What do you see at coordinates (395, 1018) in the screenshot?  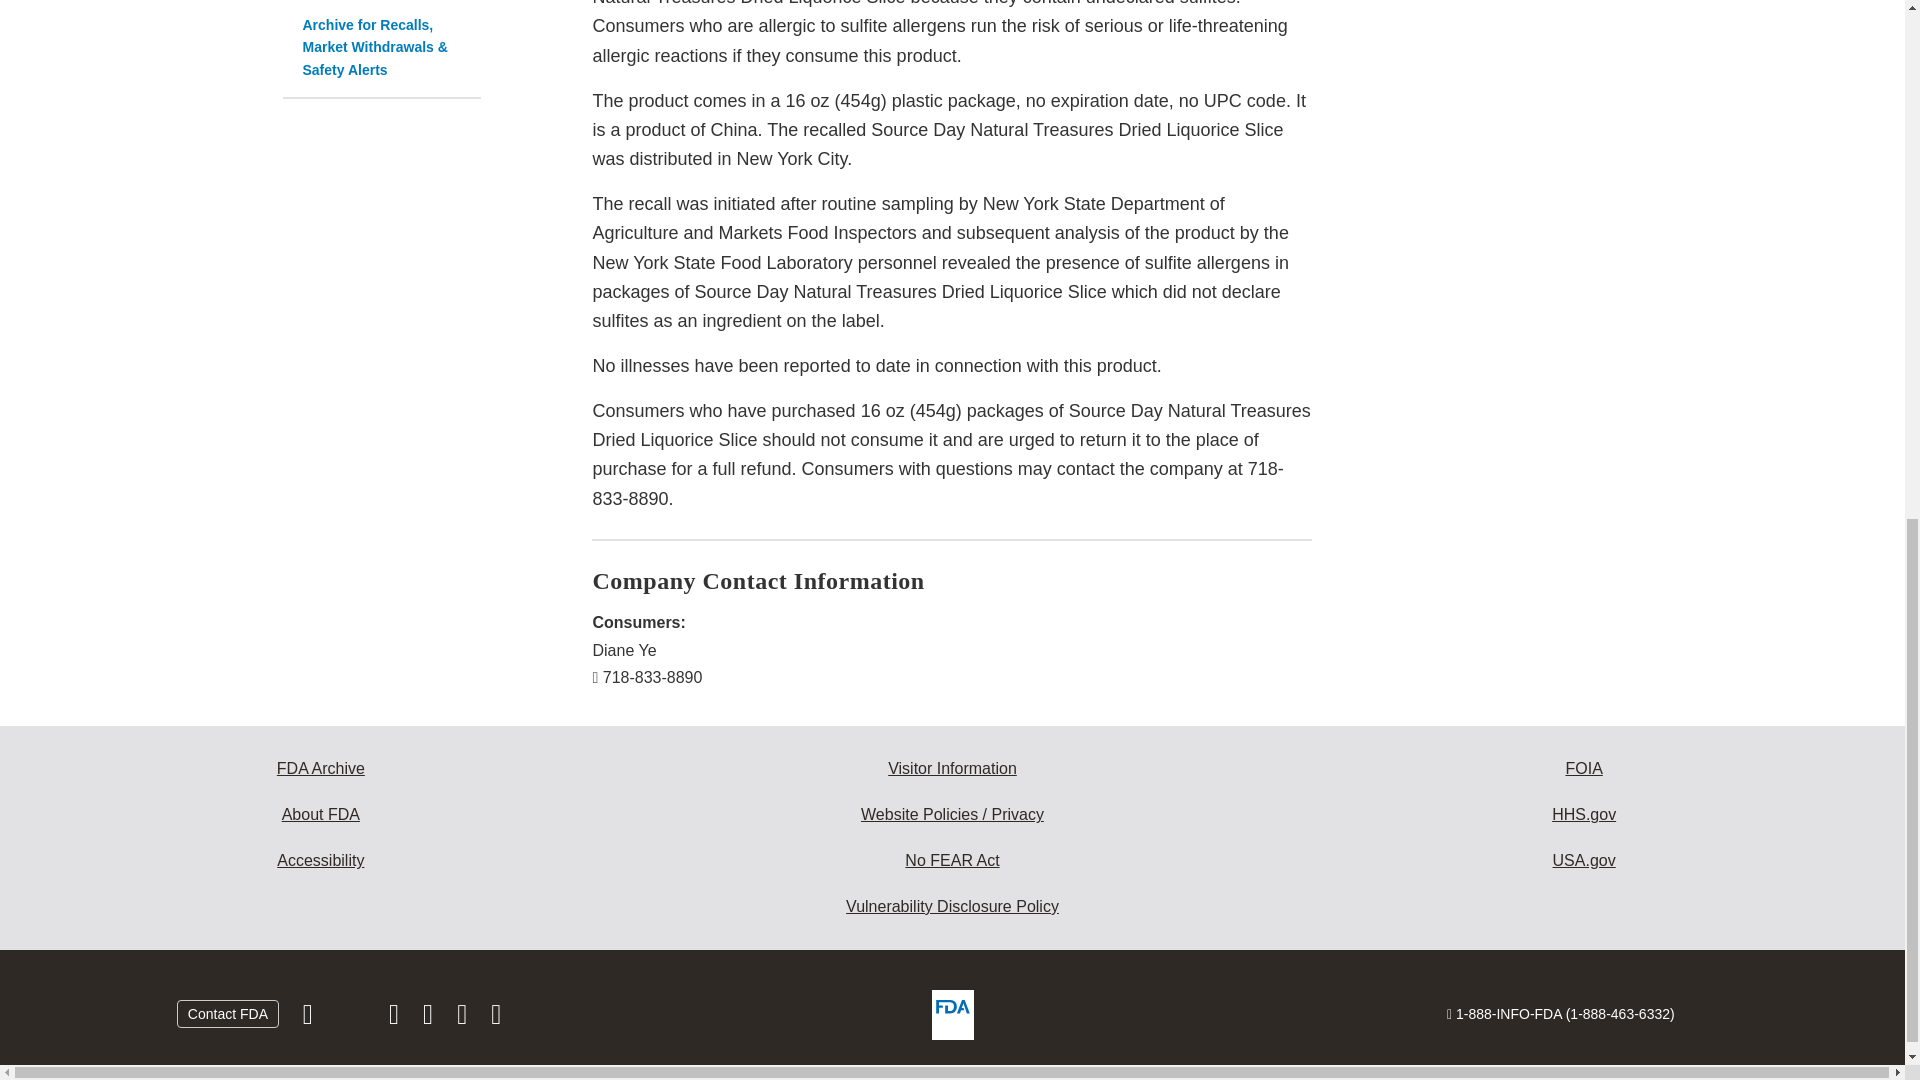 I see `Follow FDA on Instagram` at bounding box center [395, 1018].